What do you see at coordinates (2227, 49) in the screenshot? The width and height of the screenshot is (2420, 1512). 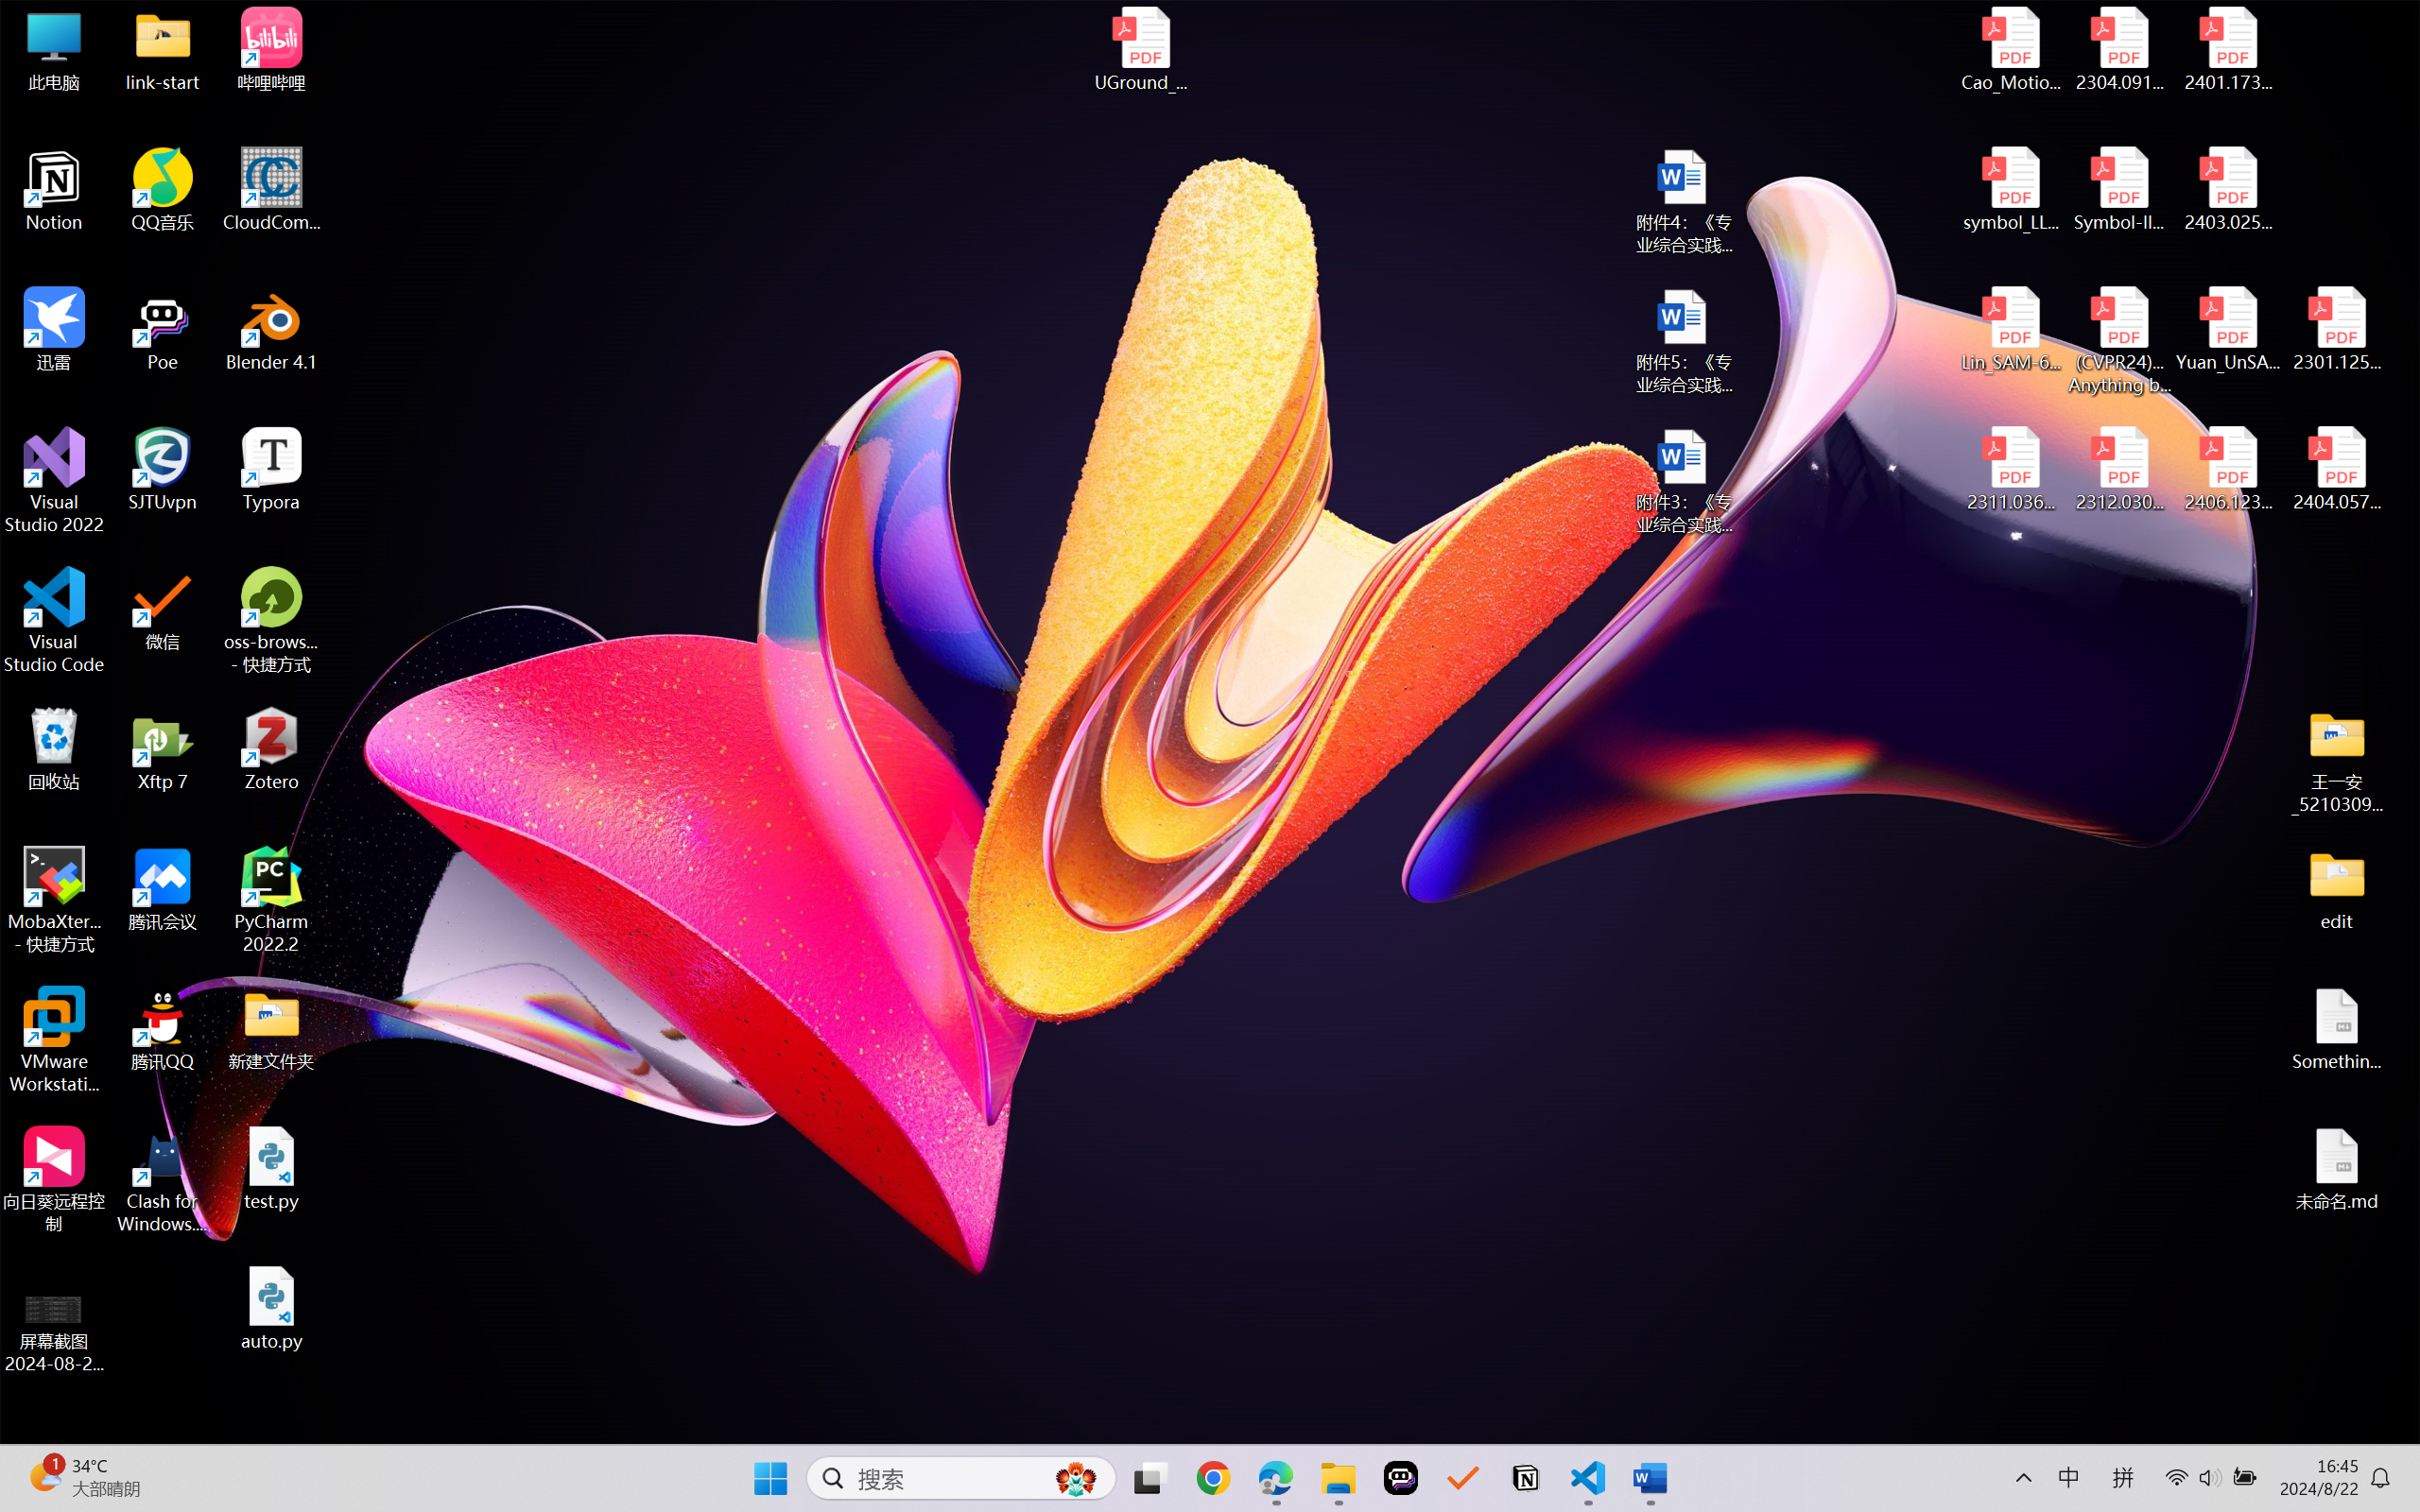 I see `2401.17399v1.pdf` at bounding box center [2227, 49].